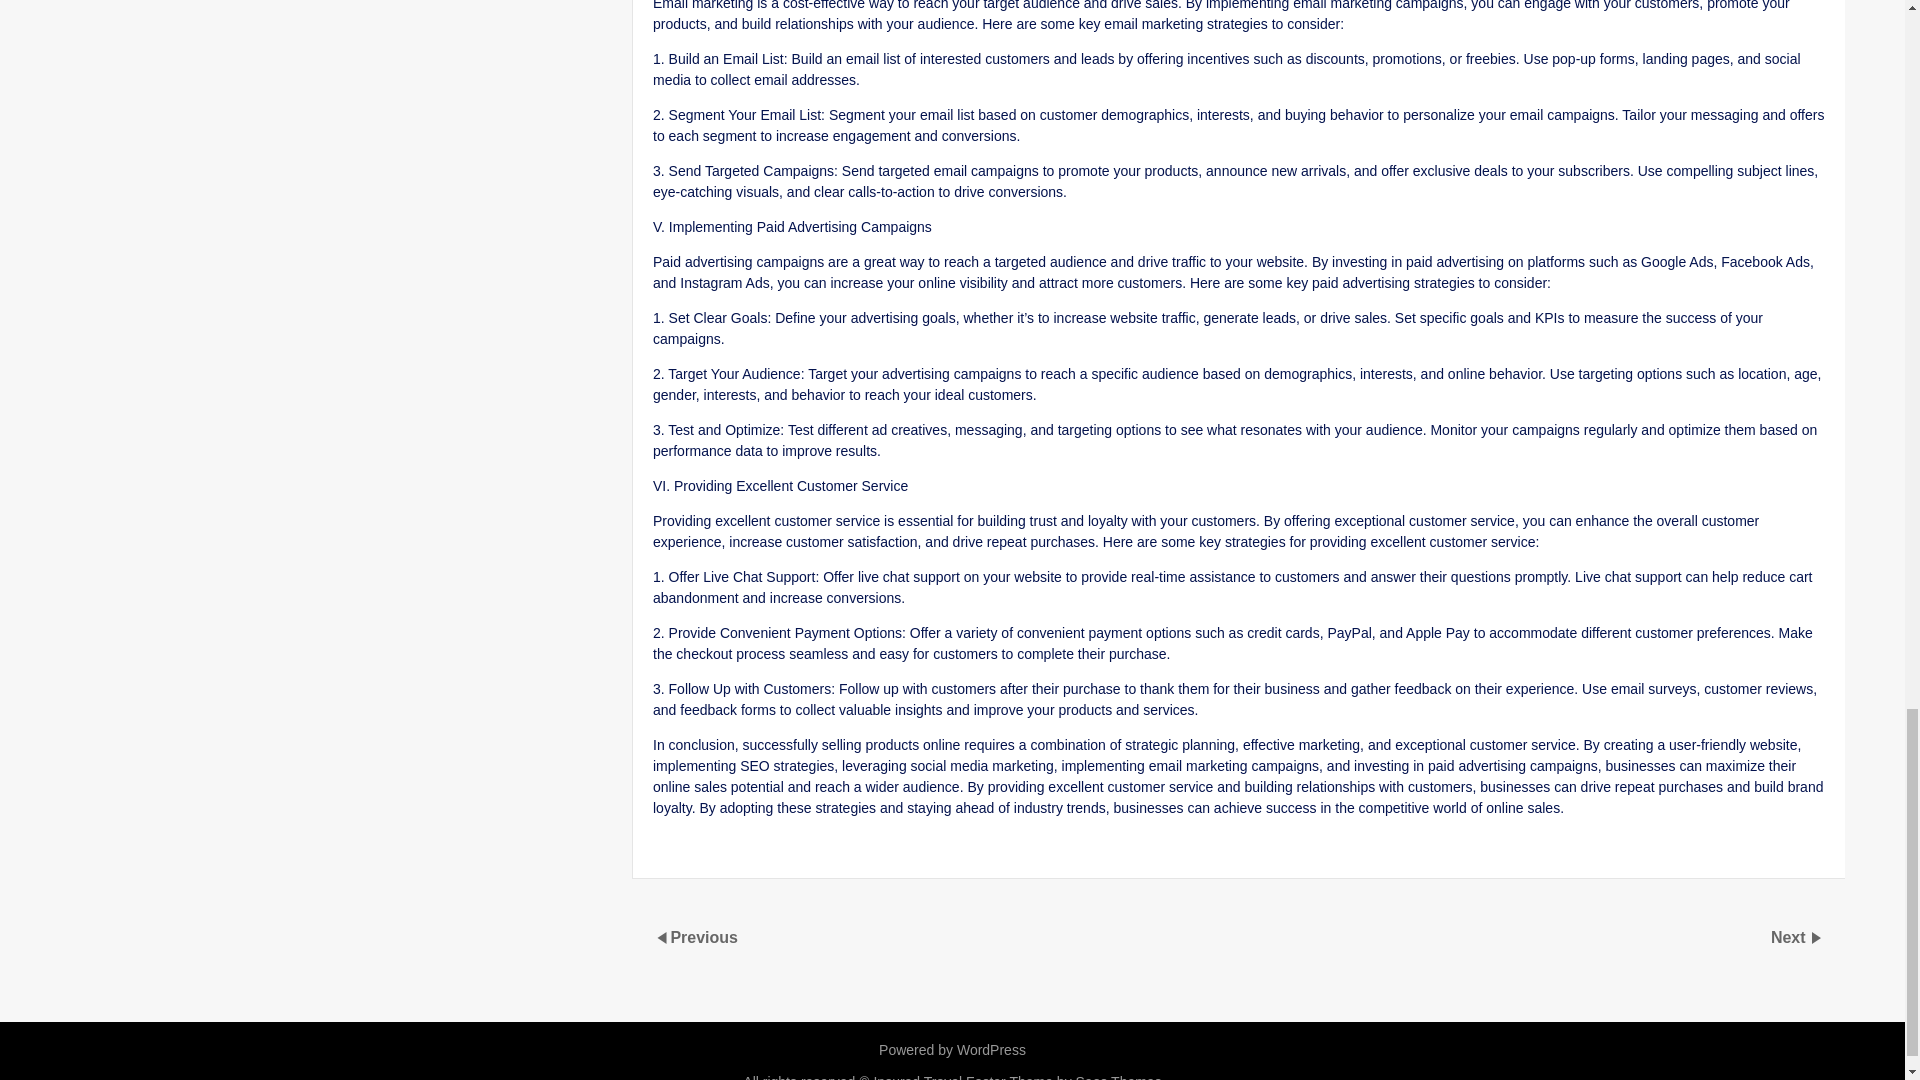 The width and height of the screenshot is (1920, 1080). What do you see at coordinates (1130, 853) in the screenshot?
I see `Strategies` at bounding box center [1130, 853].